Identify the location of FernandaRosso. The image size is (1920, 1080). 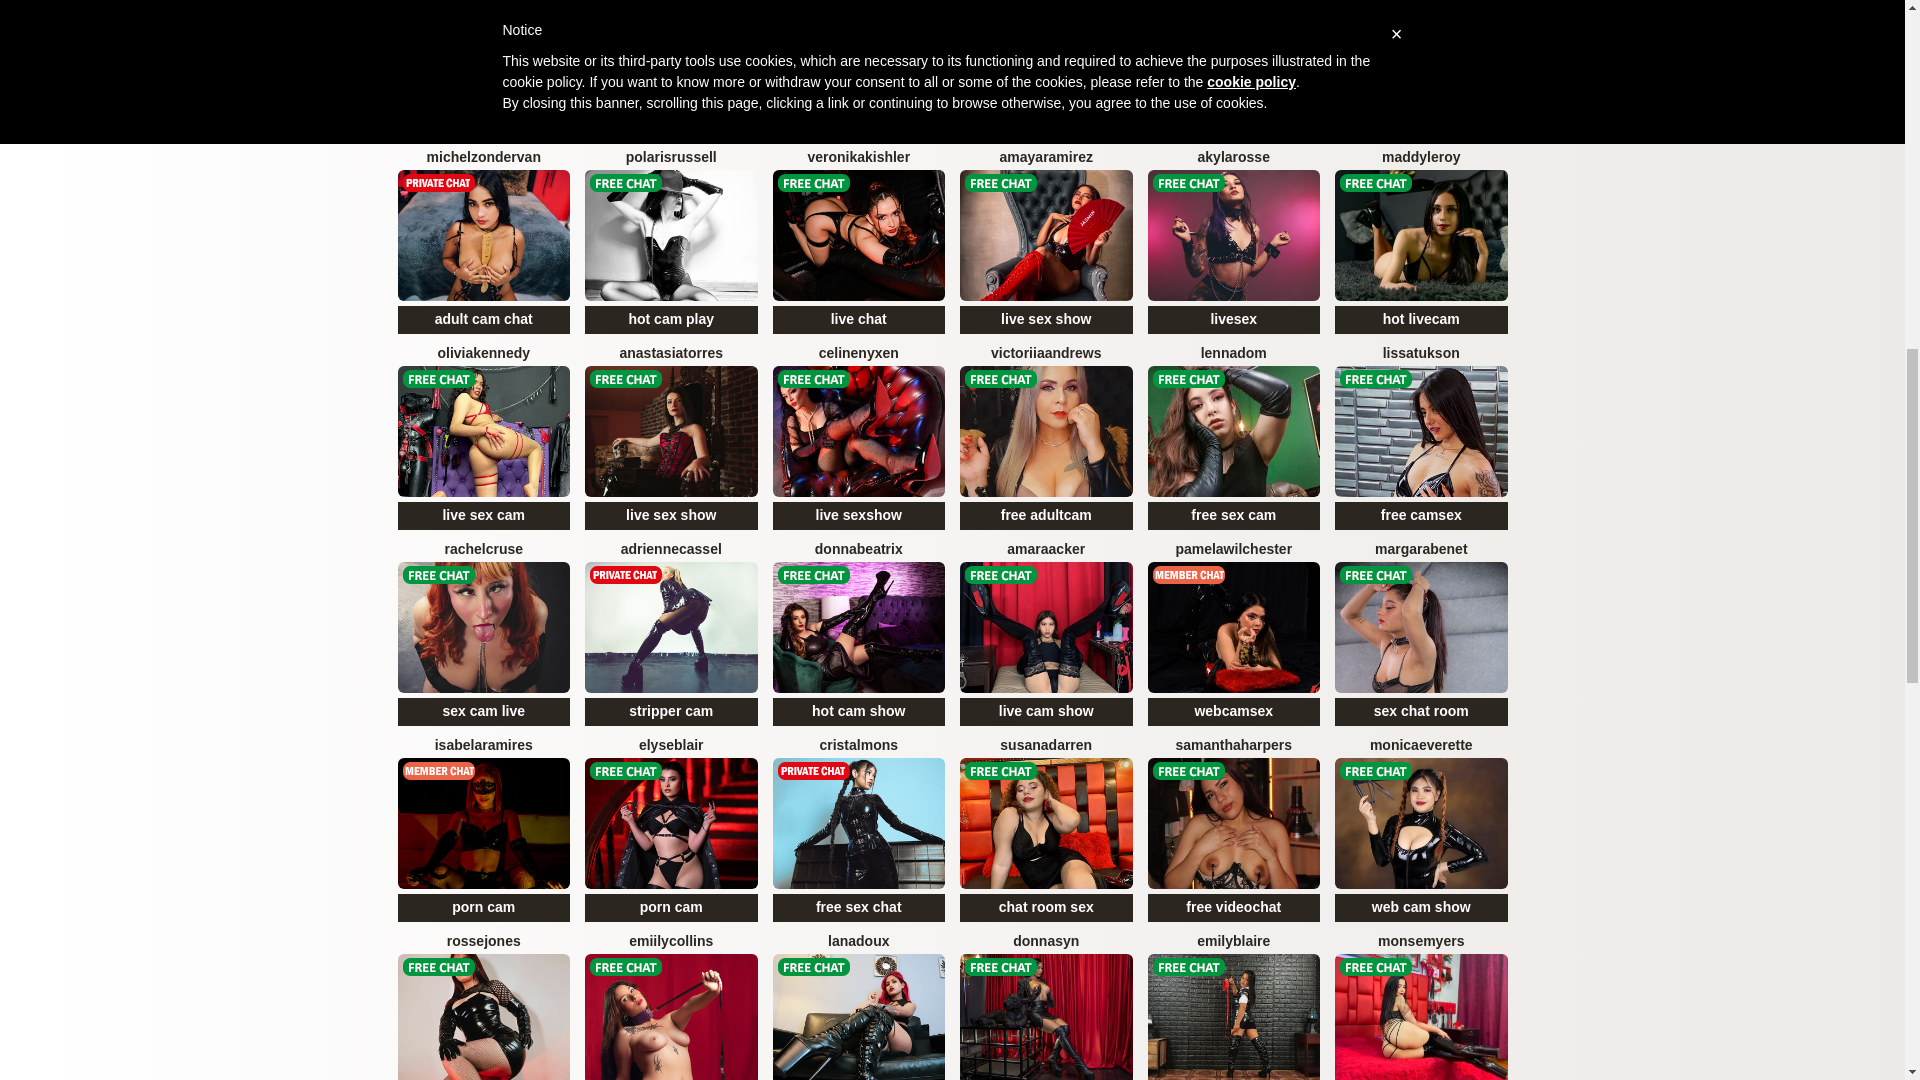
(1046, 74).